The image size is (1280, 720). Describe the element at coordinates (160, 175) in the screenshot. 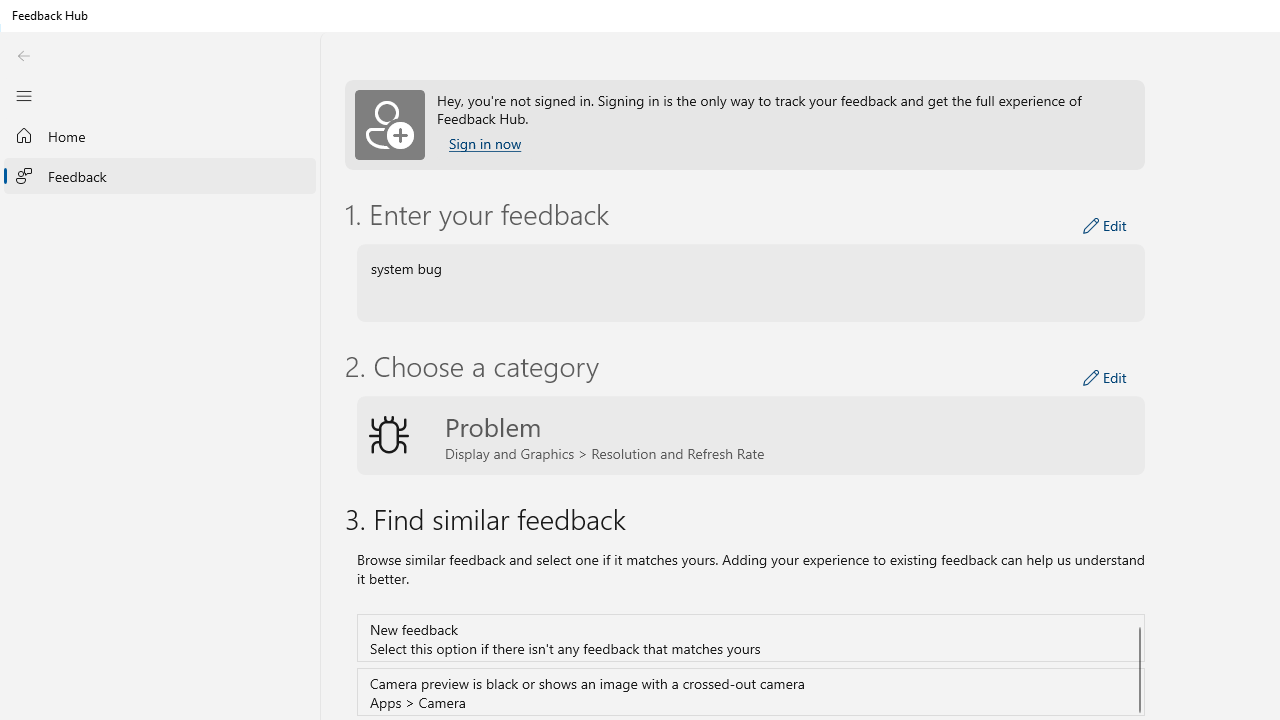

I see `Feedback` at that location.